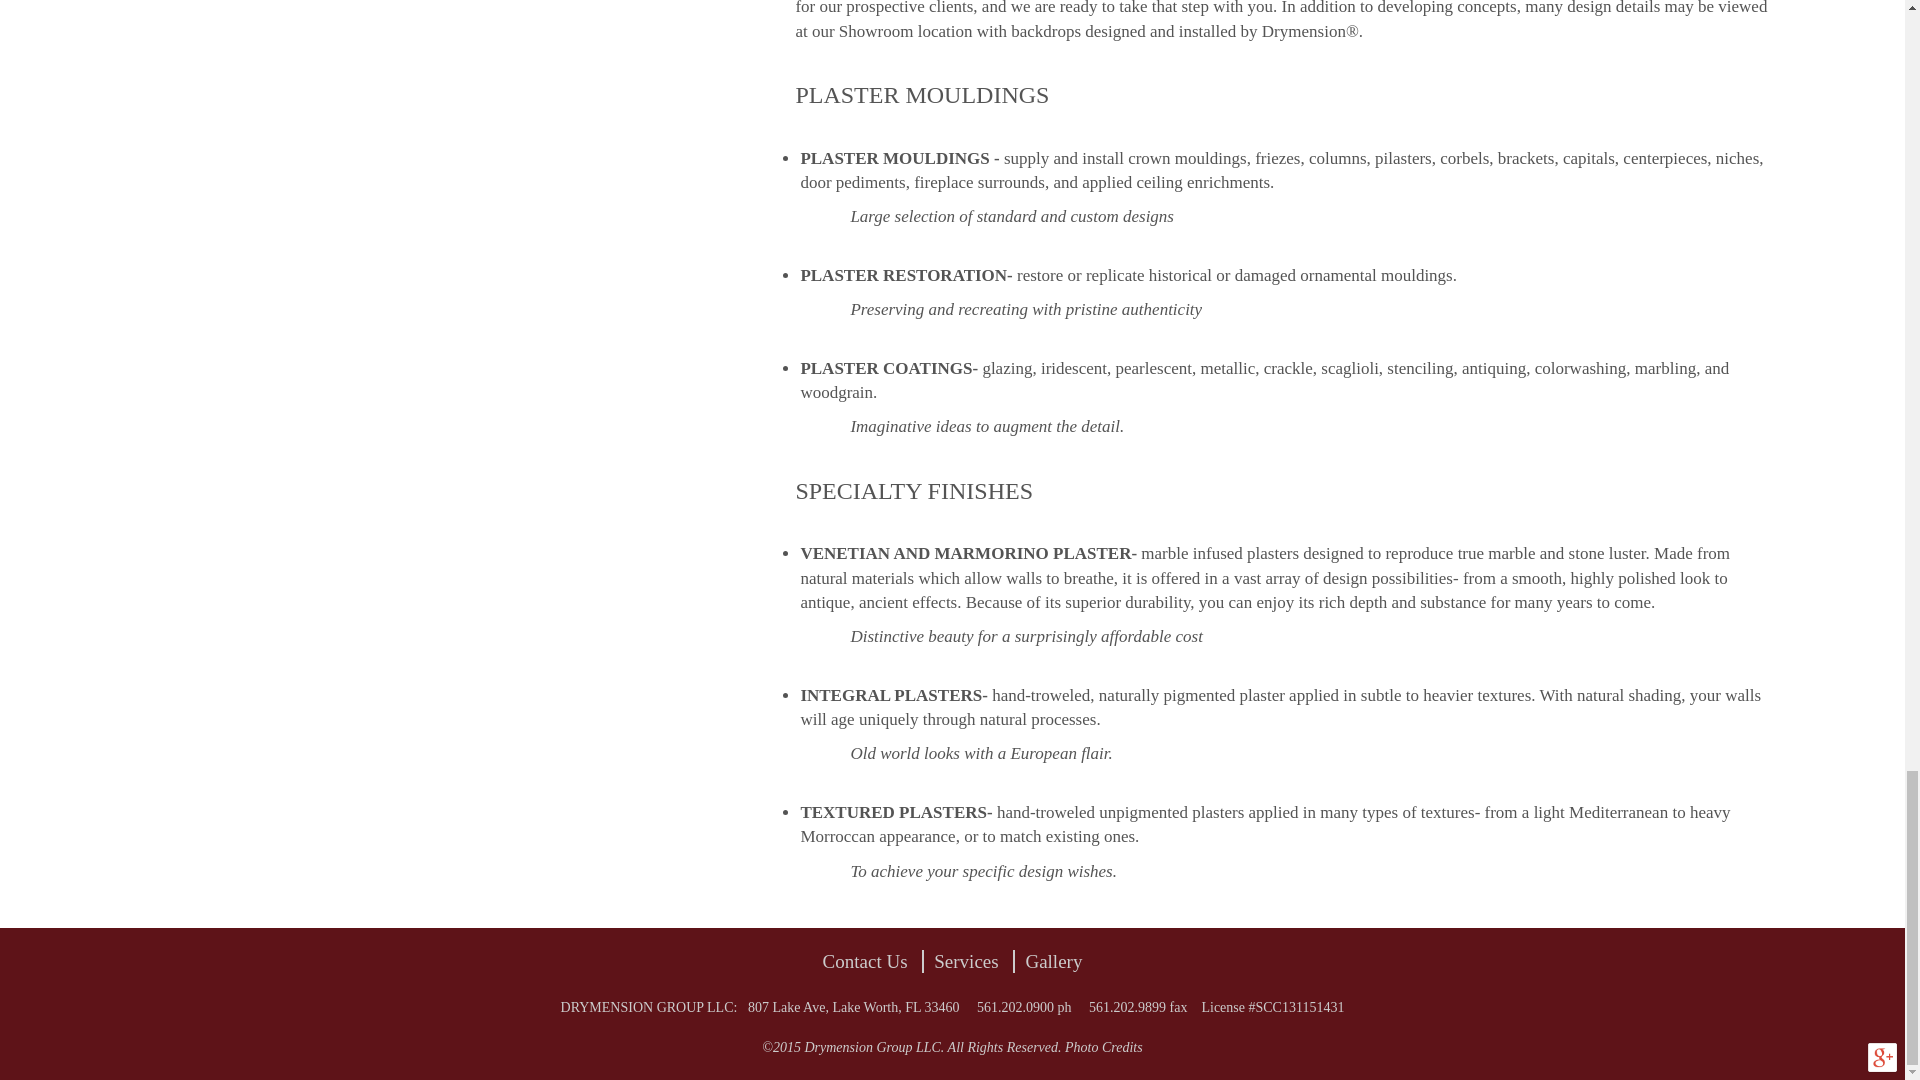  Describe the element at coordinates (966, 962) in the screenshot. I see `Services` at that location.